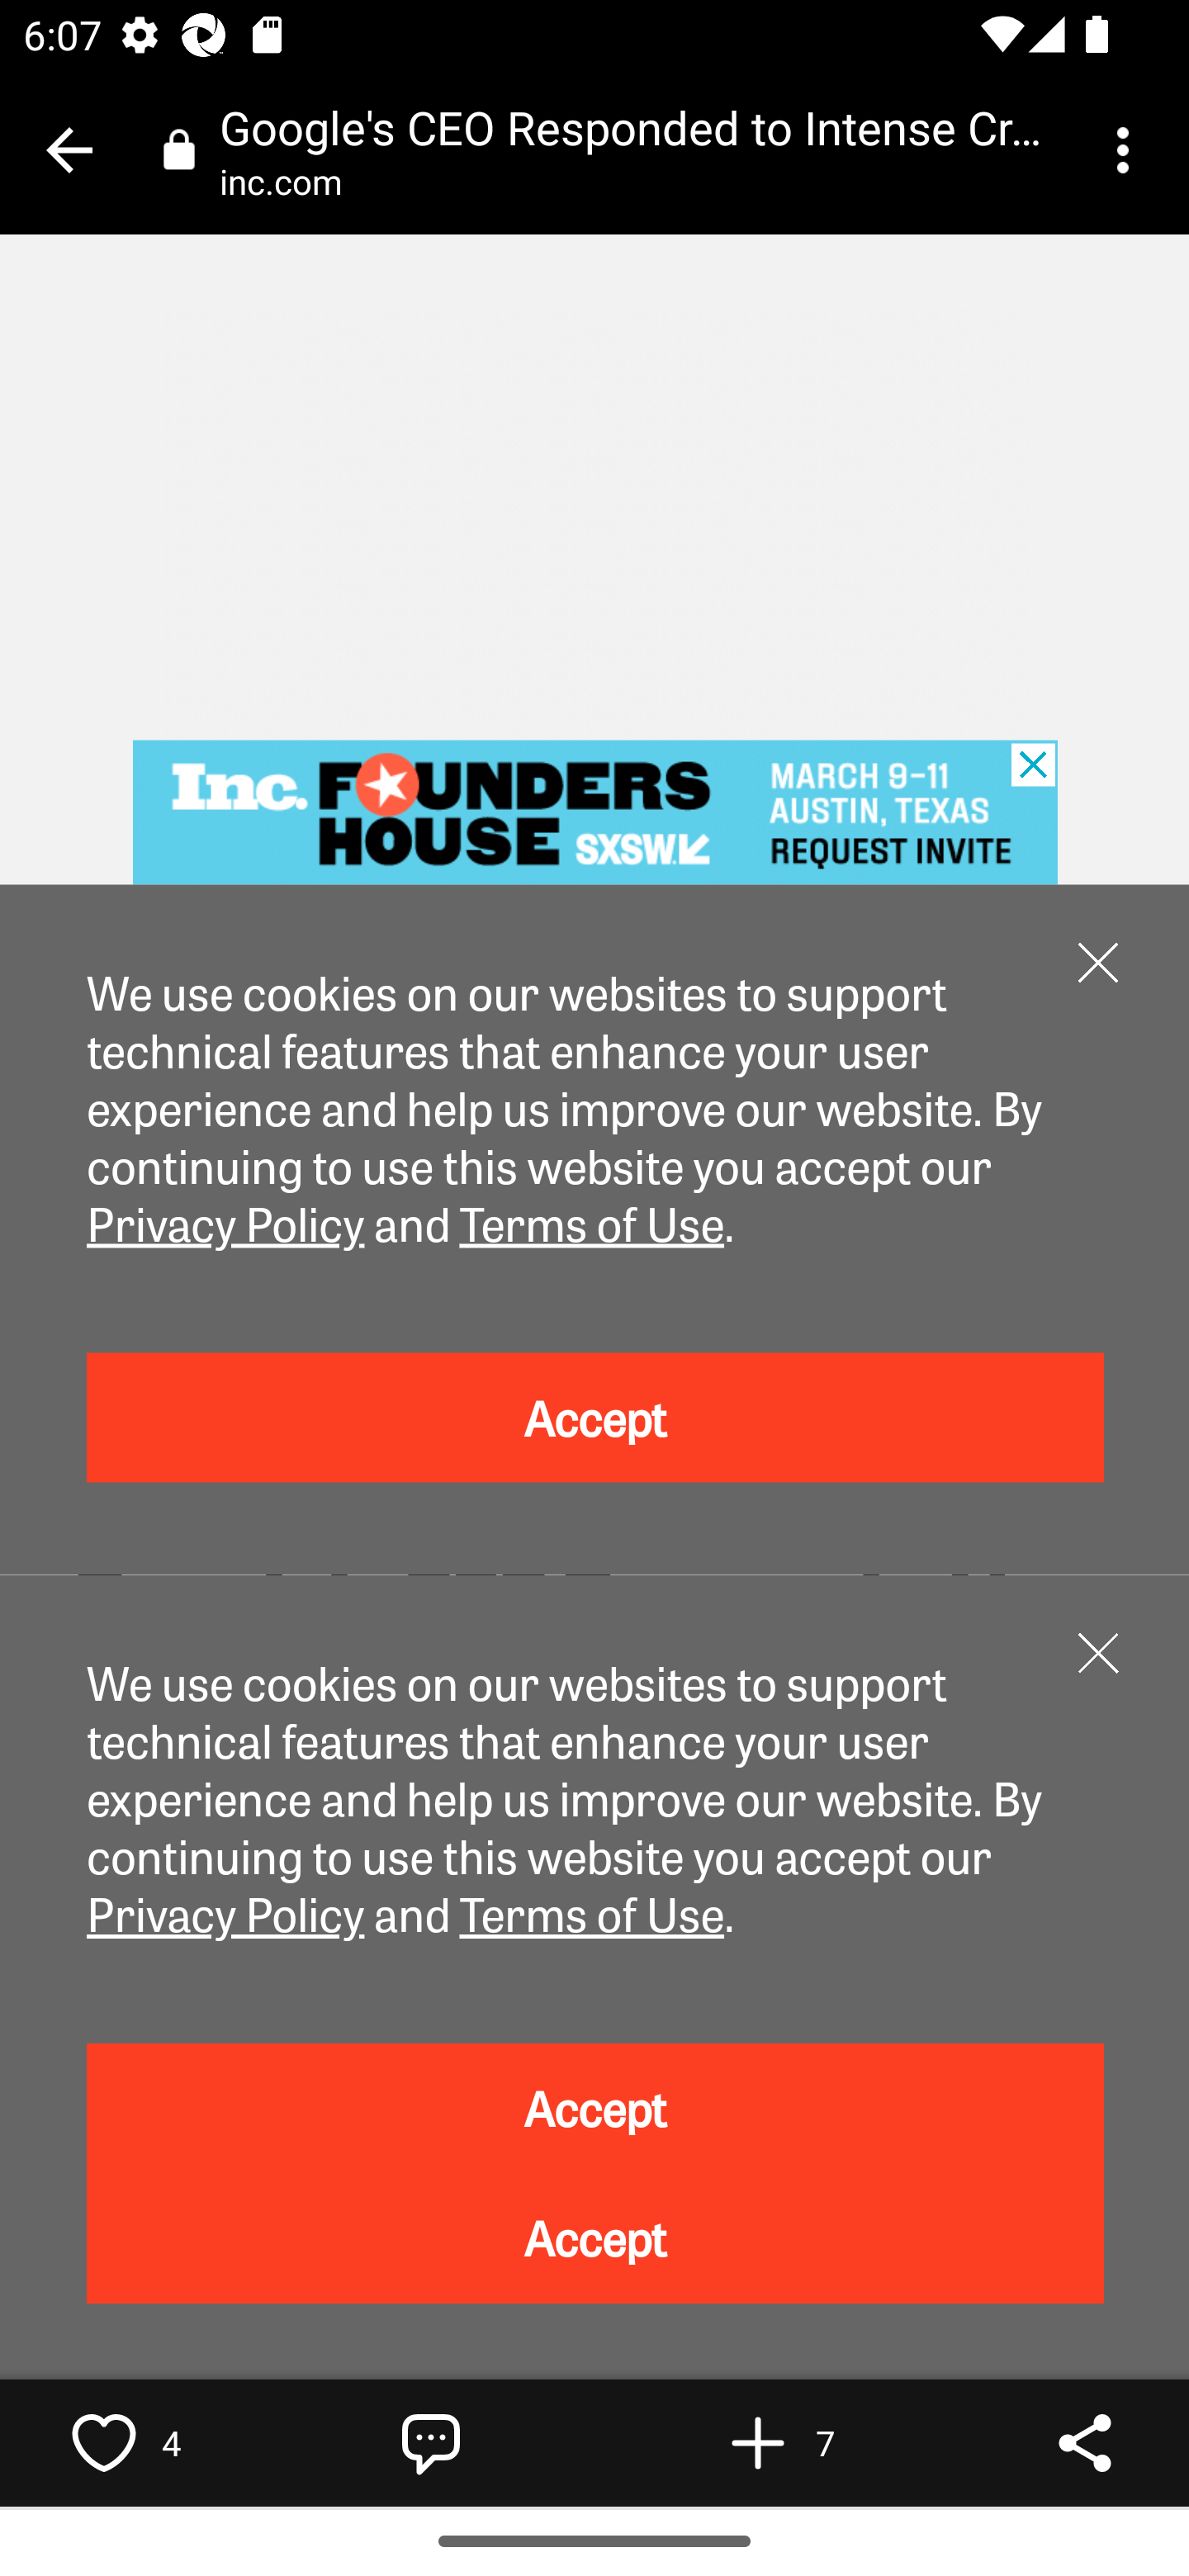  Describe the element at coordinates (226, 1912) in the screenshot. I see `Privacy Policy` at that location.